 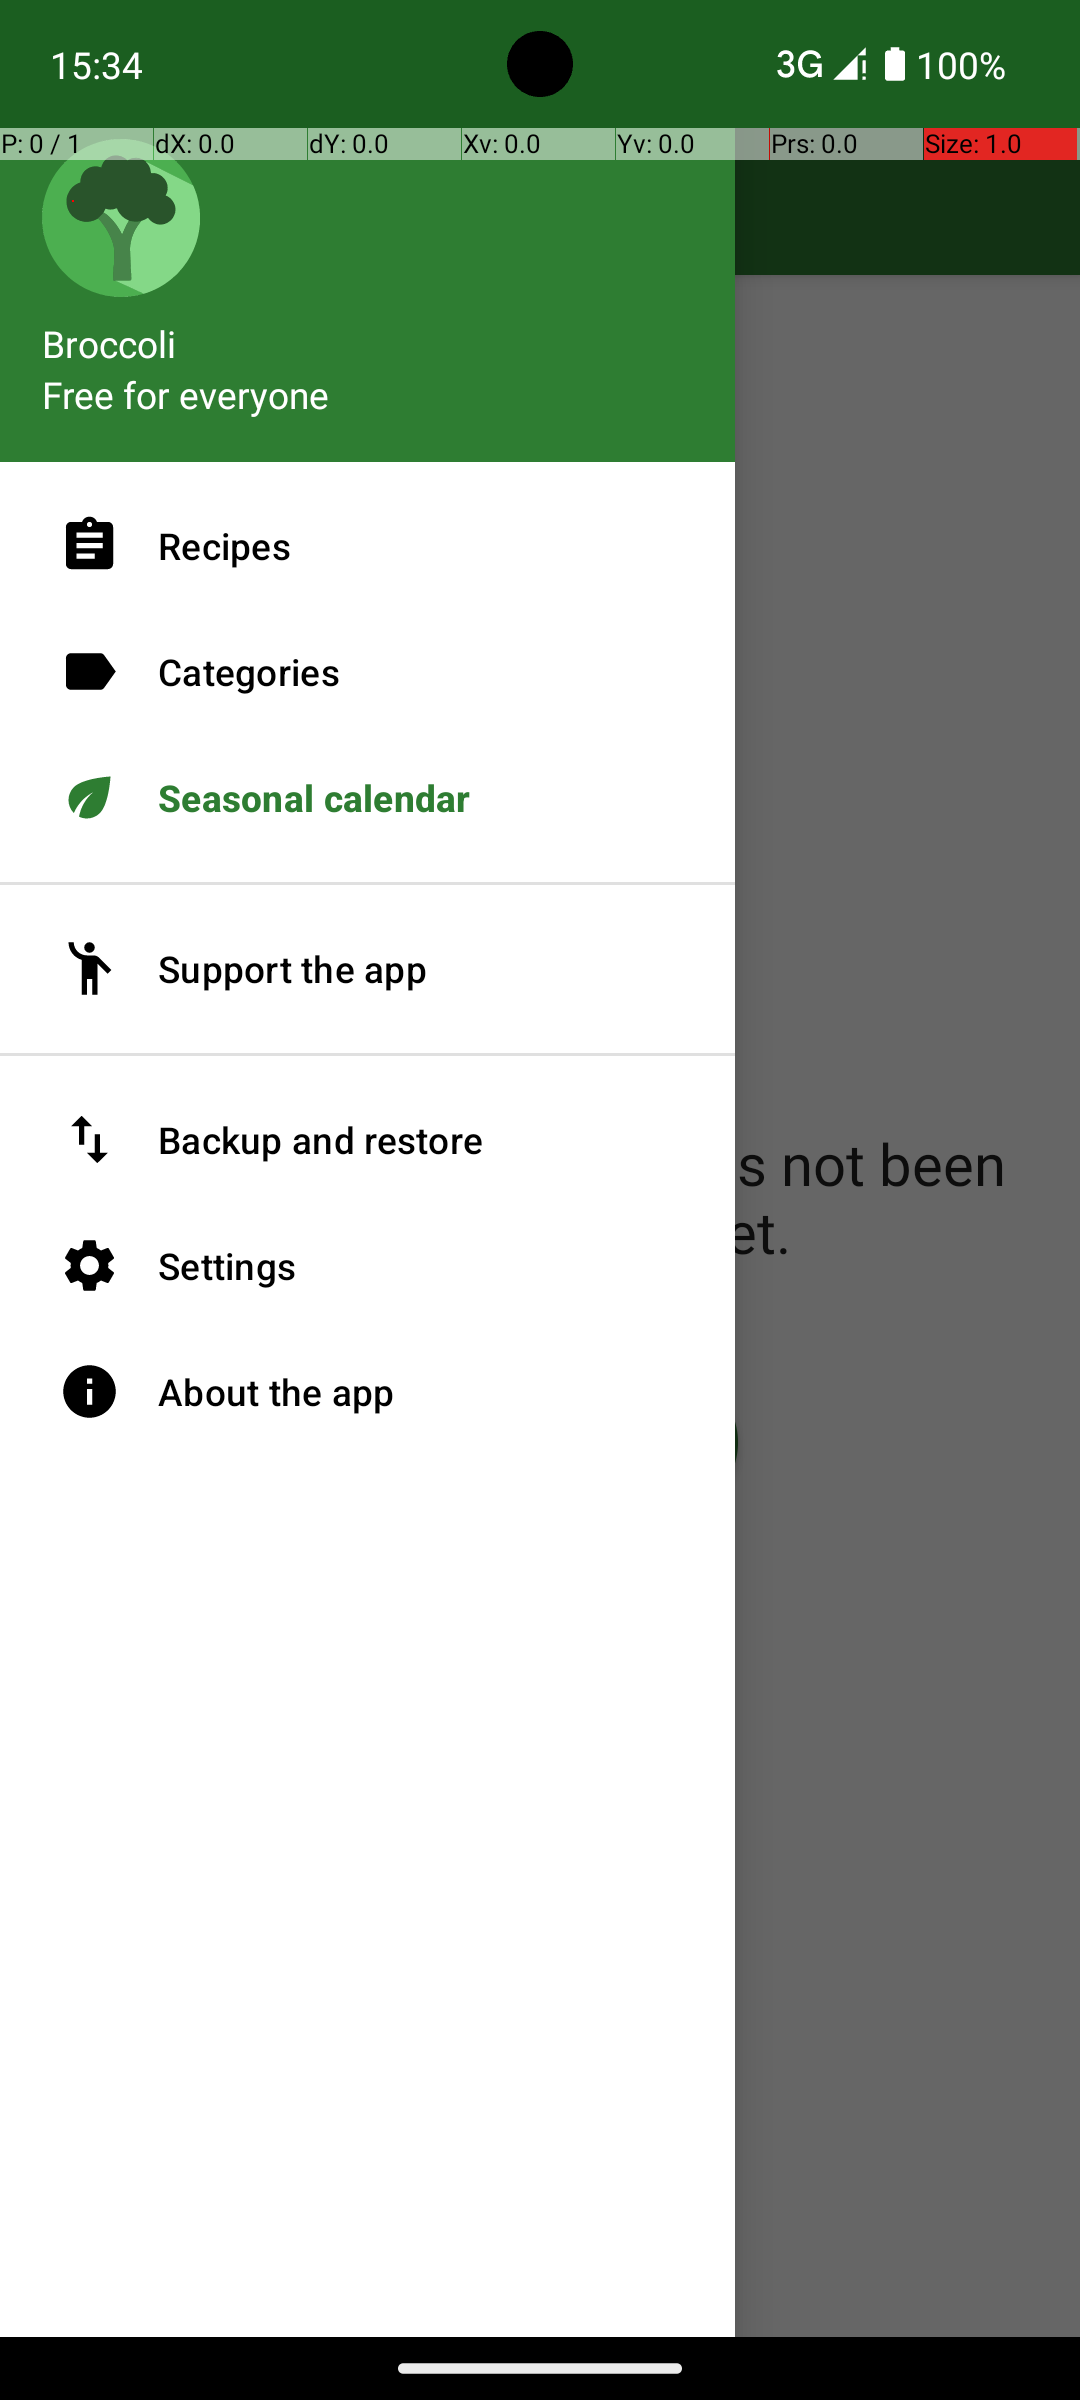 What do you see at coordinates (368, 798) in the screenshot?
I see `Seasonal calendar` at bounding box center [368, 798].